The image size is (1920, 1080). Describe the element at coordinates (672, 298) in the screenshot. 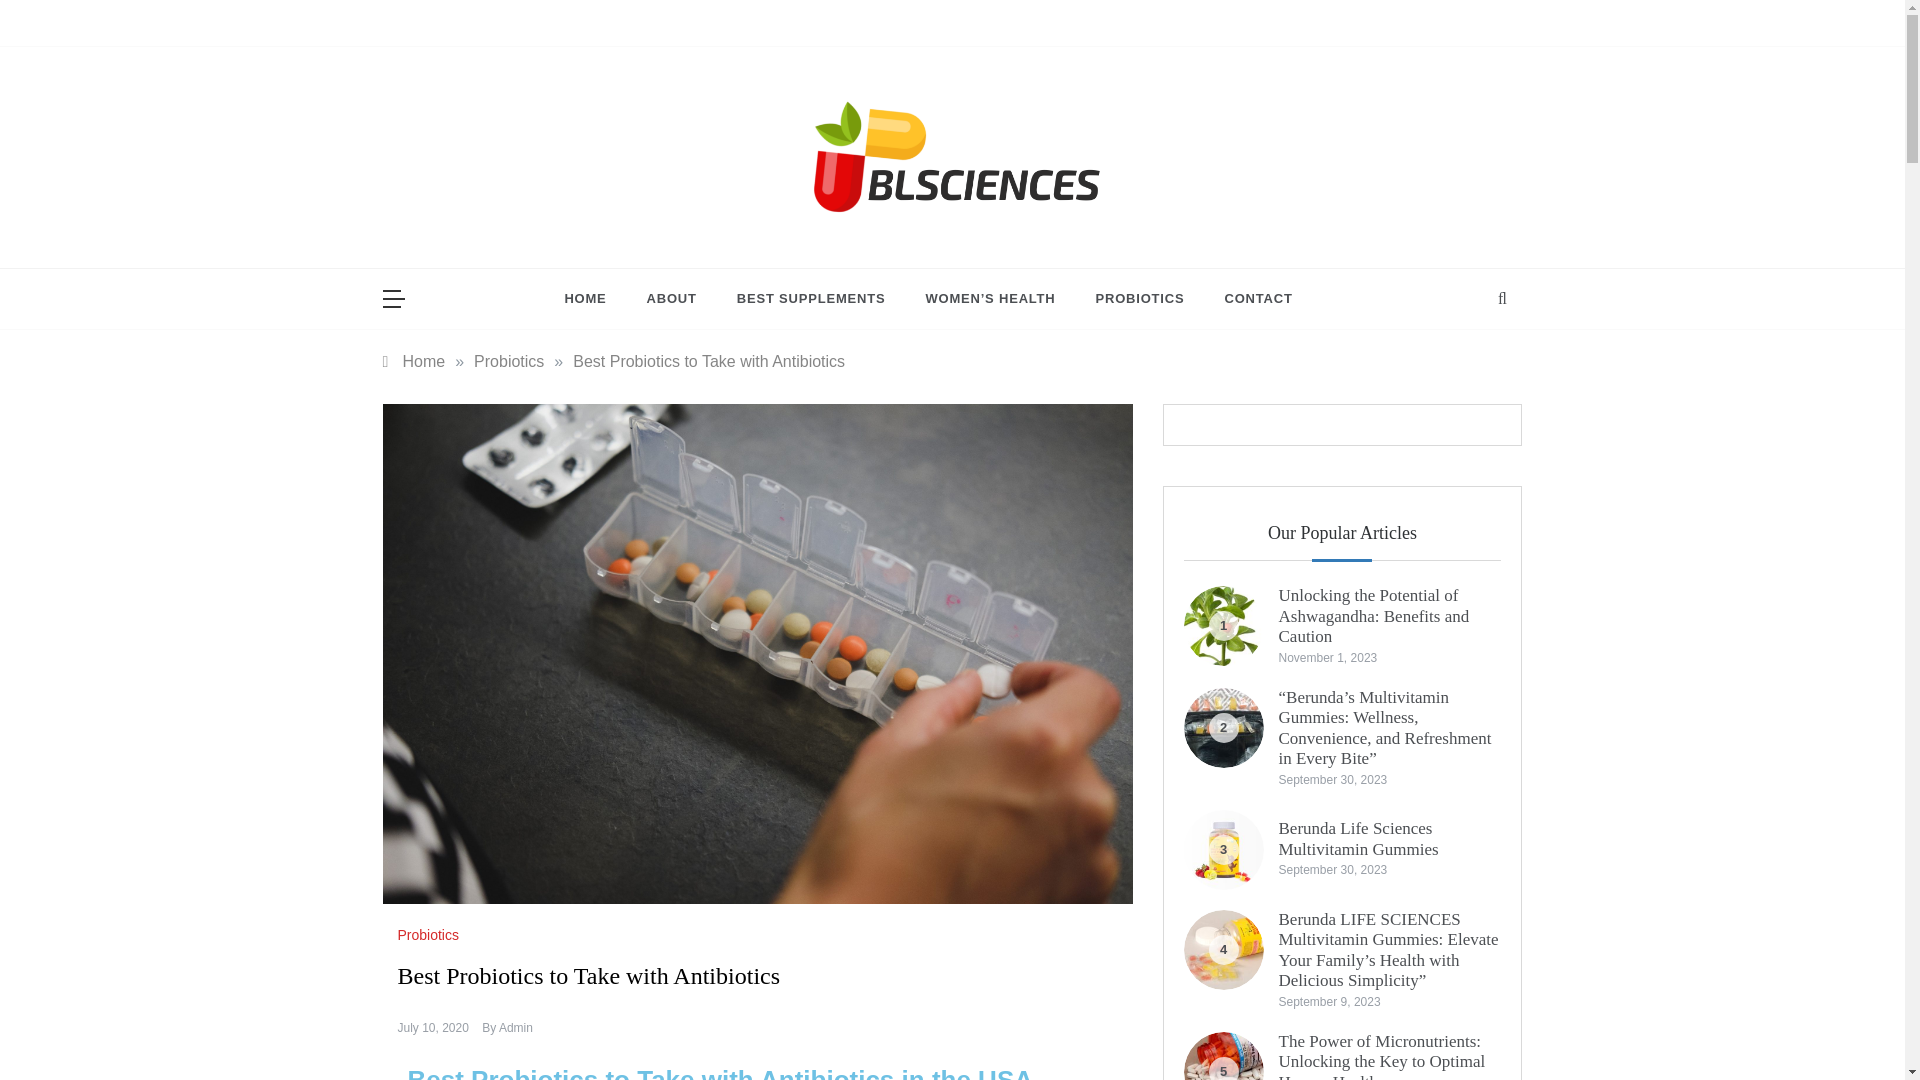

I see `ABOUT` at that location.